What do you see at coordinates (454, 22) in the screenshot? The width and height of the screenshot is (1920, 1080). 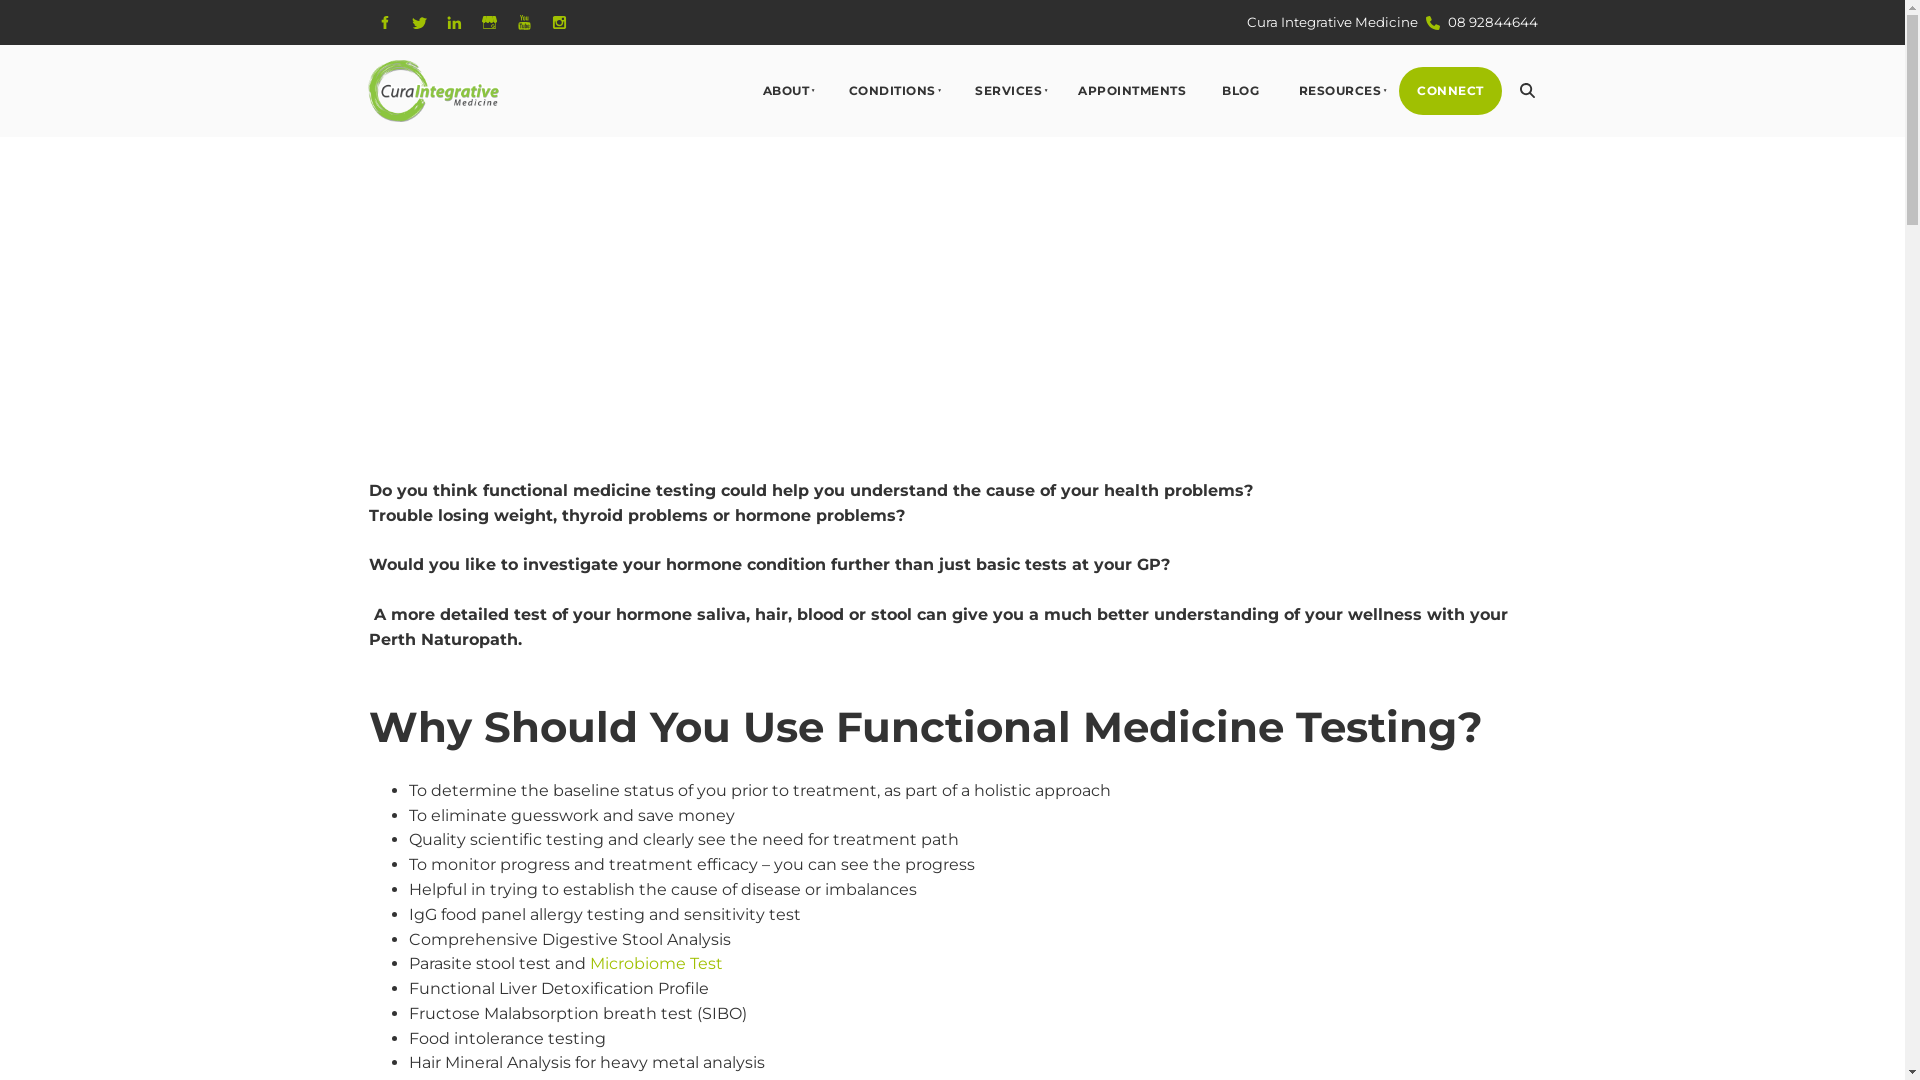 I see `LinkedIn` at bounding box center [454, 22].